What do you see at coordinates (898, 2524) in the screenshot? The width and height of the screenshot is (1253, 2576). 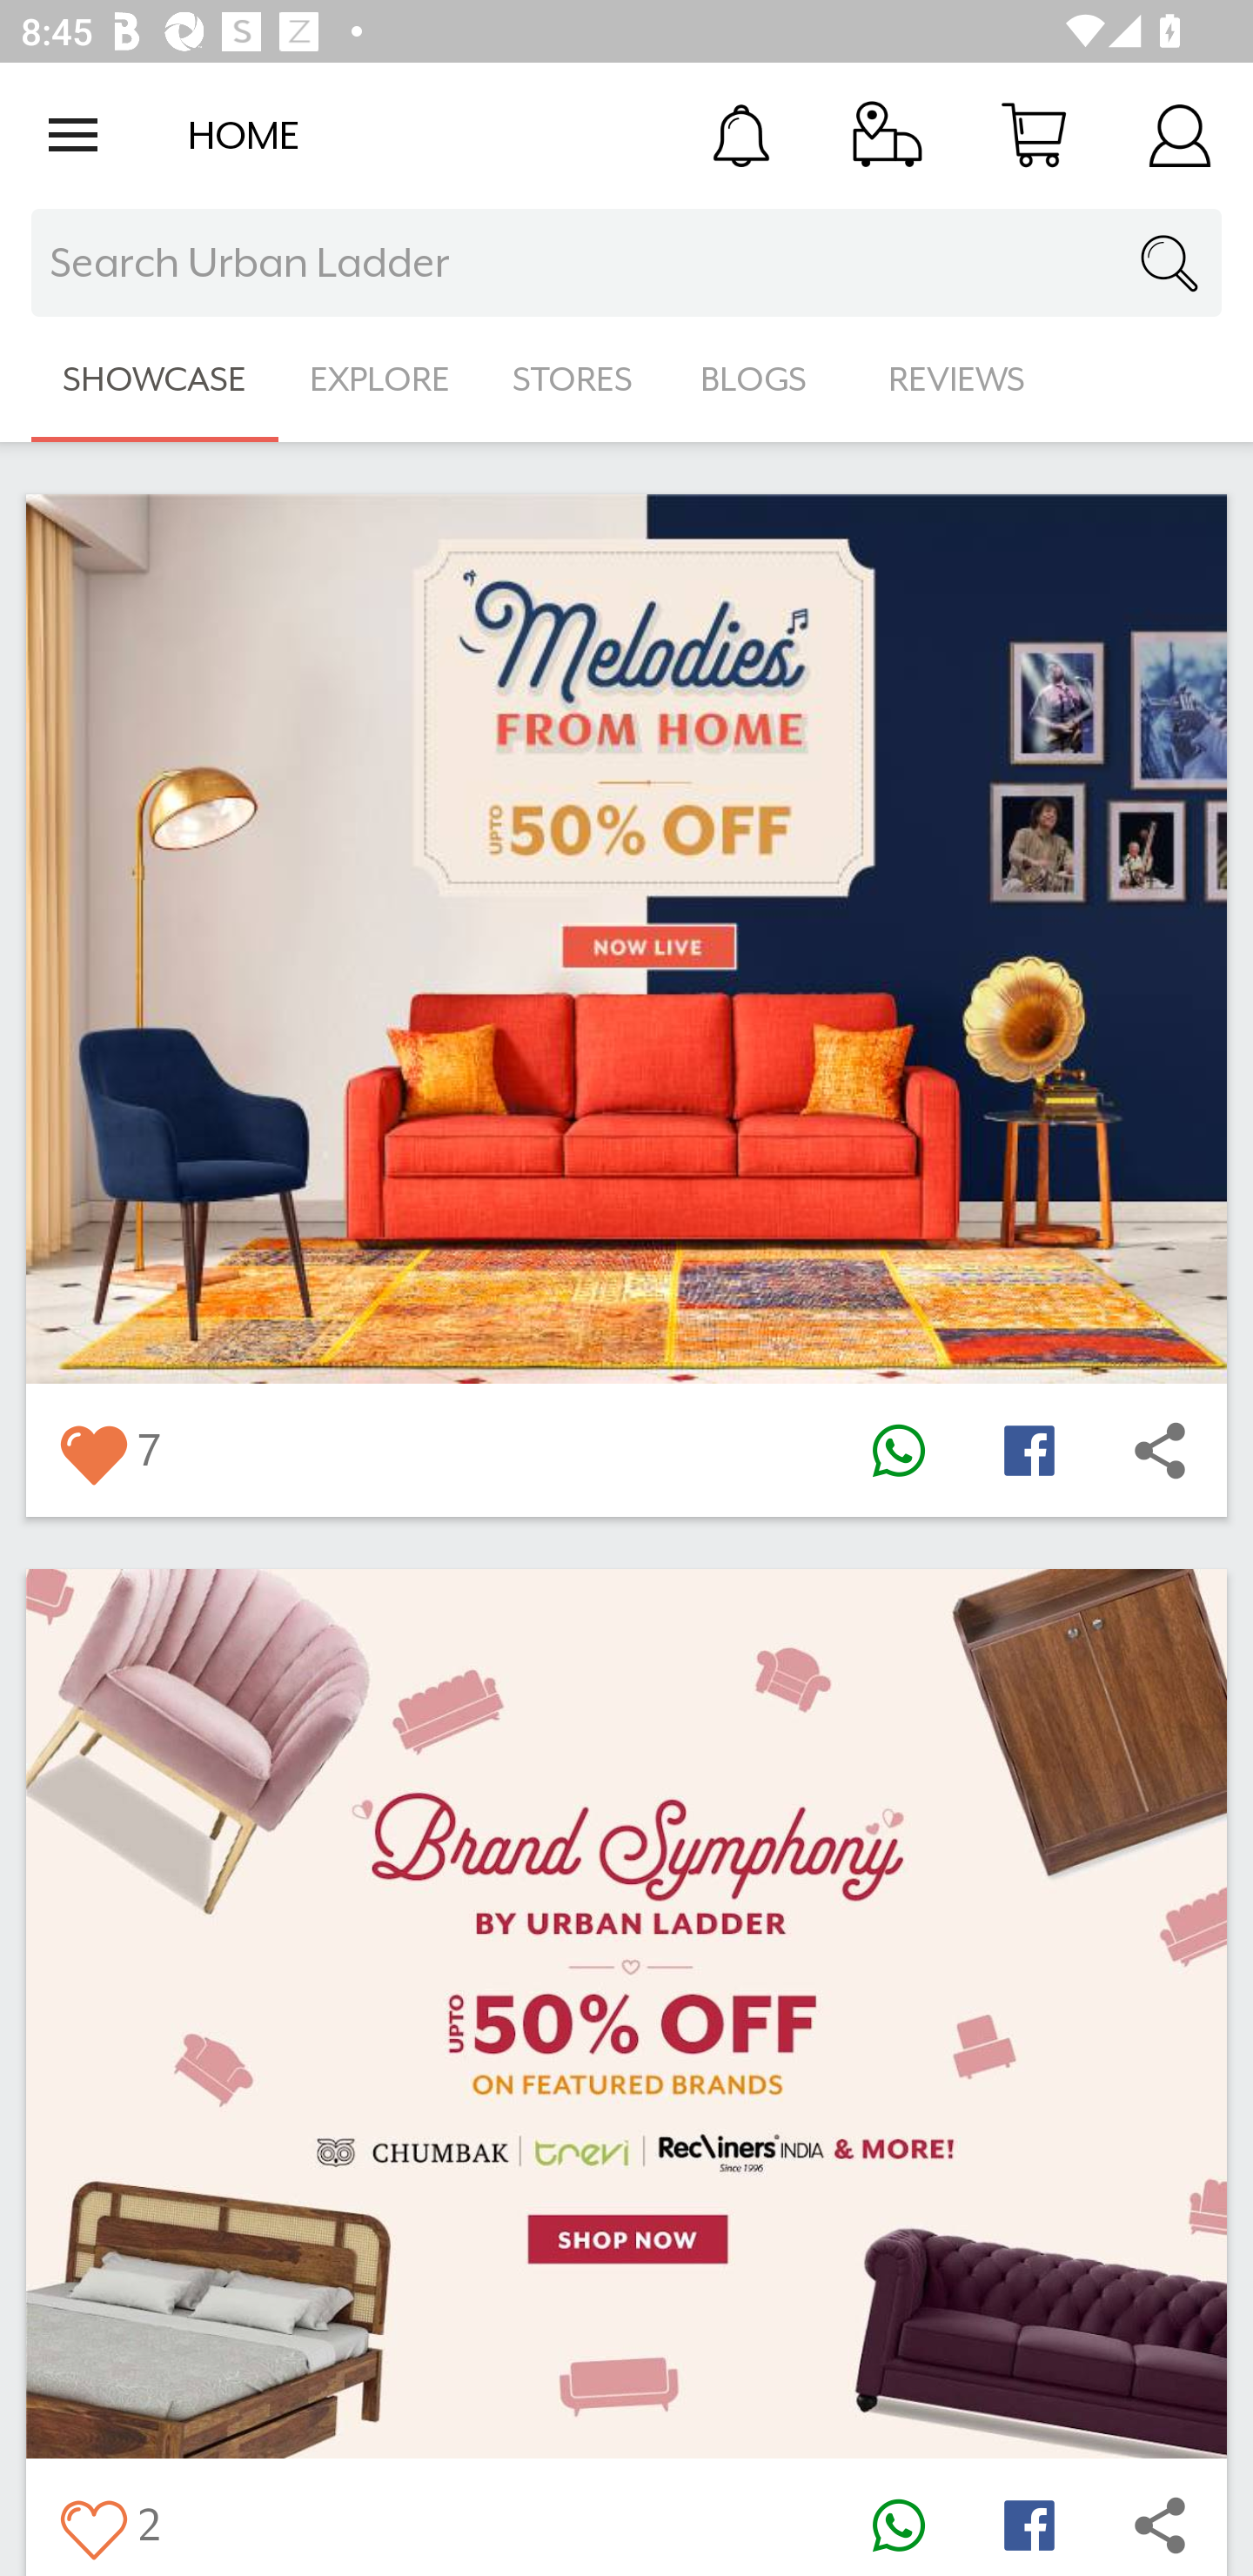 I see `` at bounding box center [898, 2524].